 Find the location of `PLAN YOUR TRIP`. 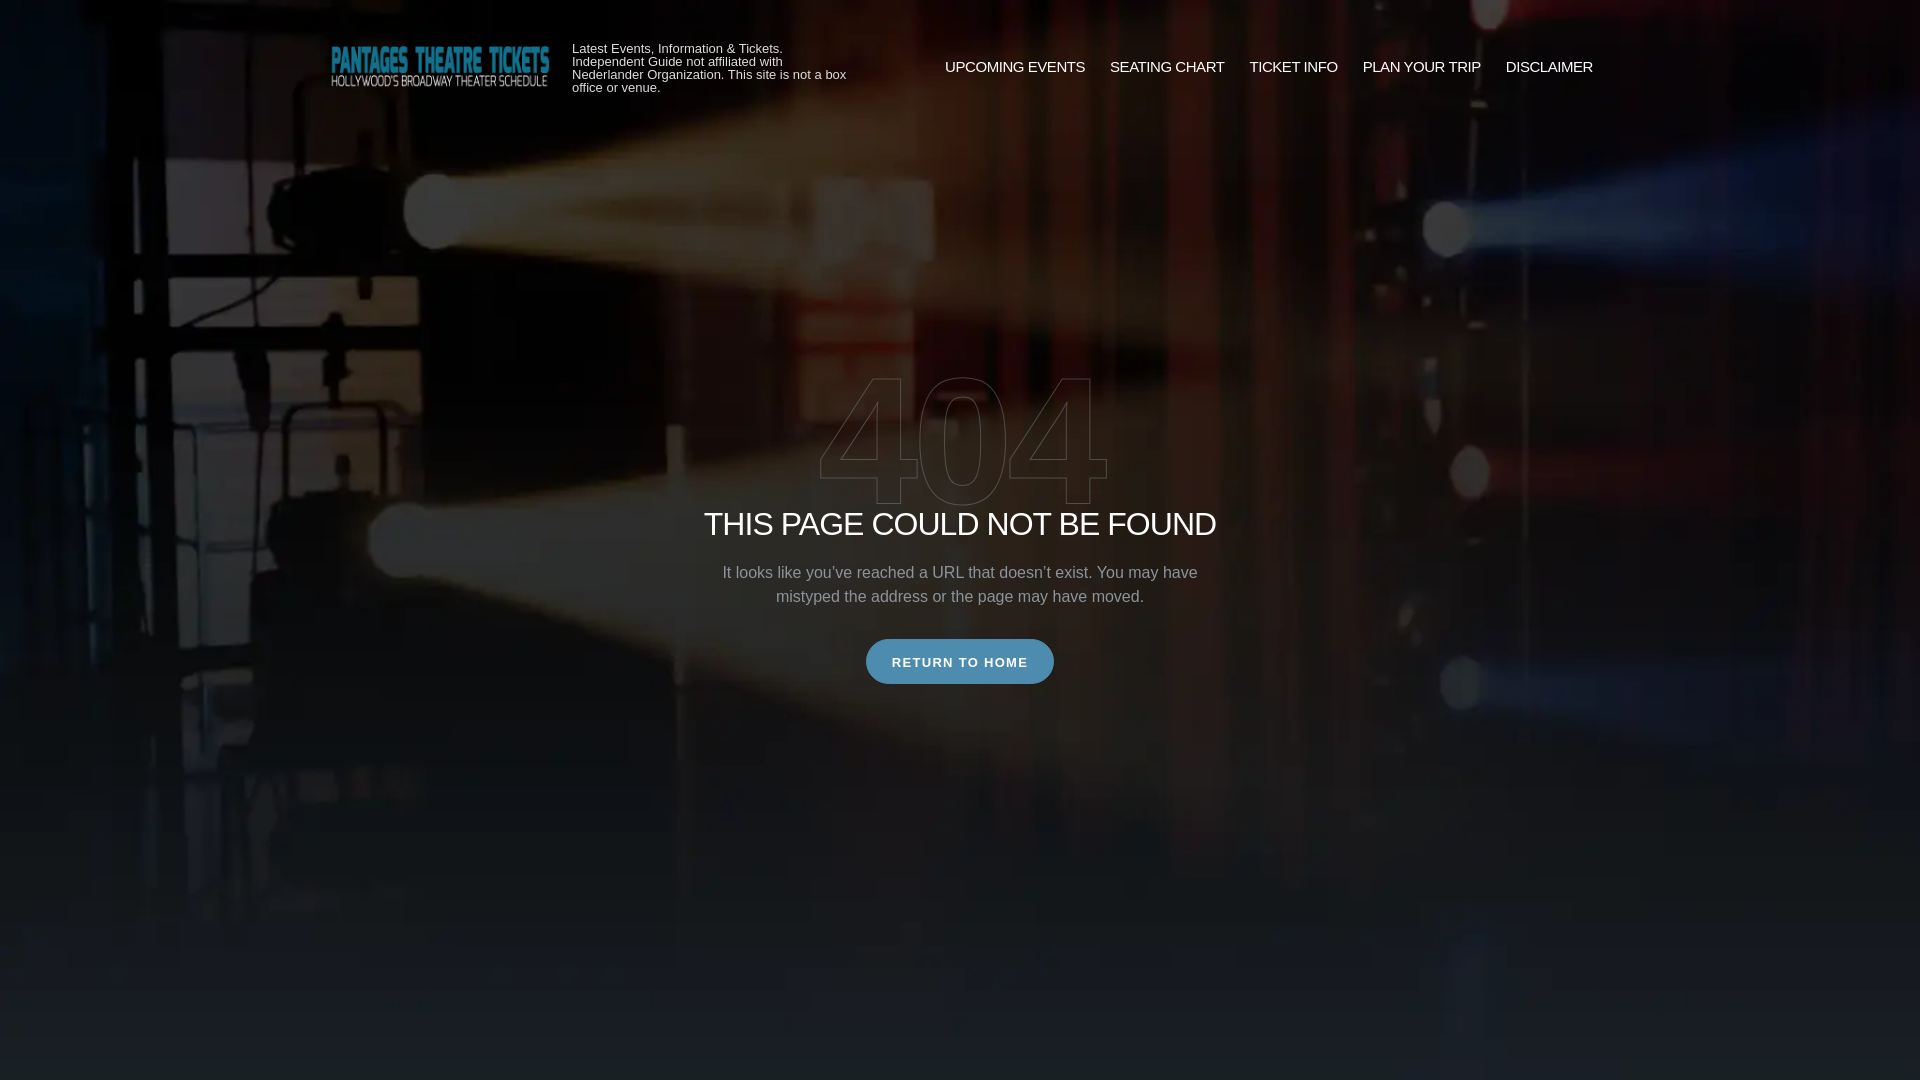

PLAN YOUR TRIP is located at coordinates (1422, 67).